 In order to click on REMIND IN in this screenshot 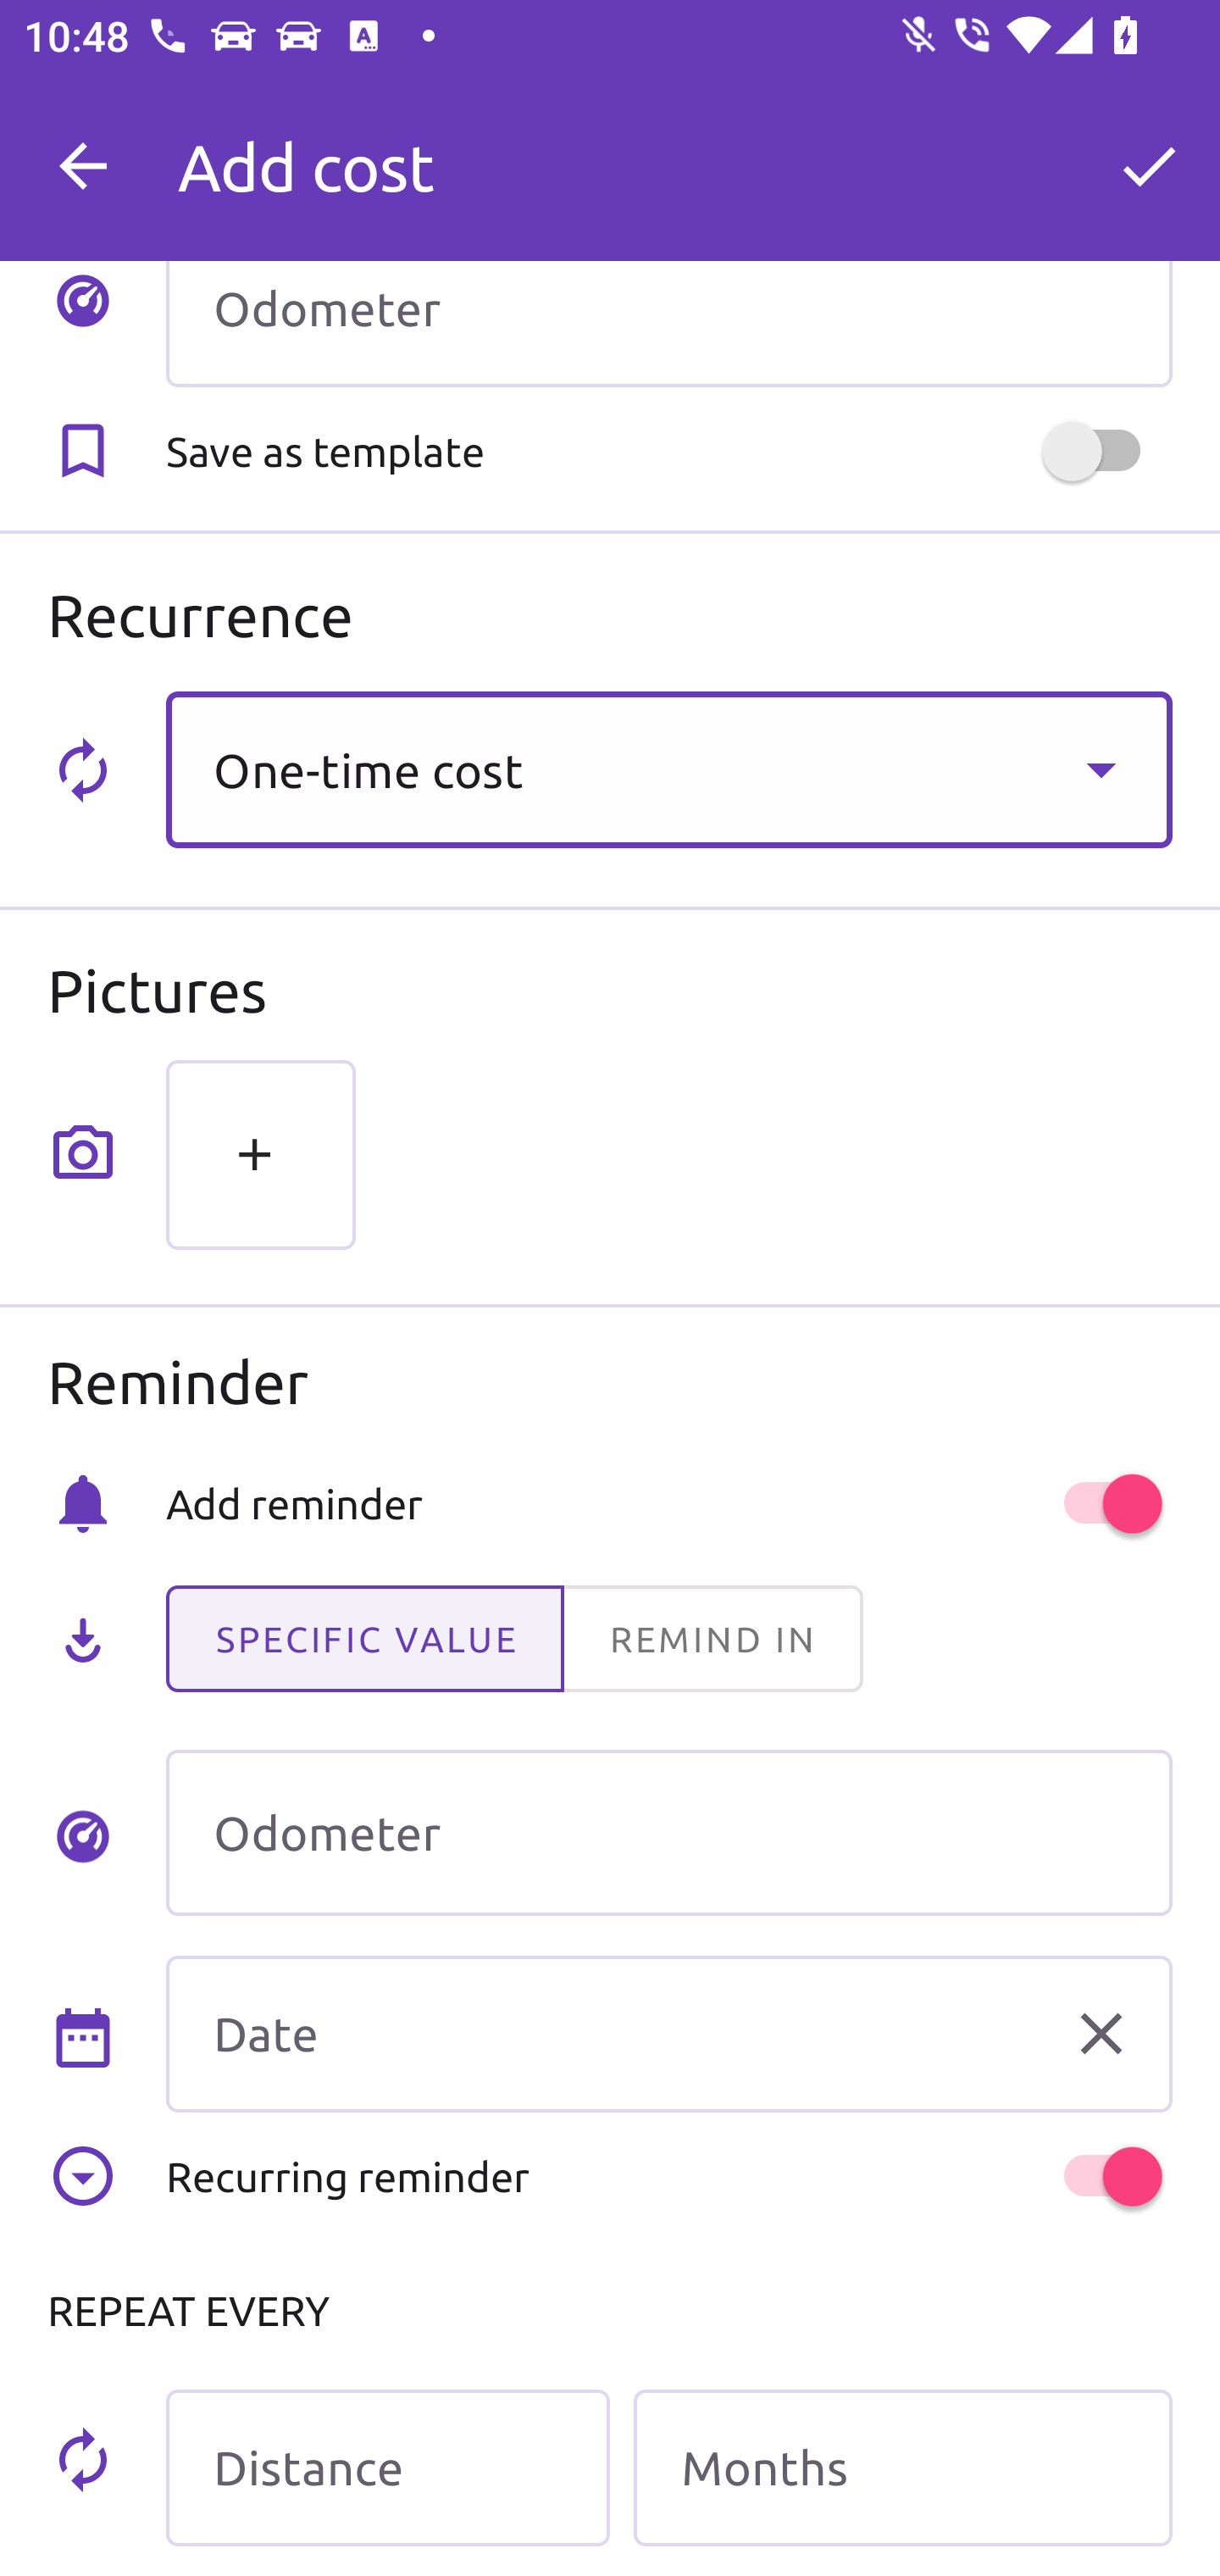, I will do `click(712, 1639)`.